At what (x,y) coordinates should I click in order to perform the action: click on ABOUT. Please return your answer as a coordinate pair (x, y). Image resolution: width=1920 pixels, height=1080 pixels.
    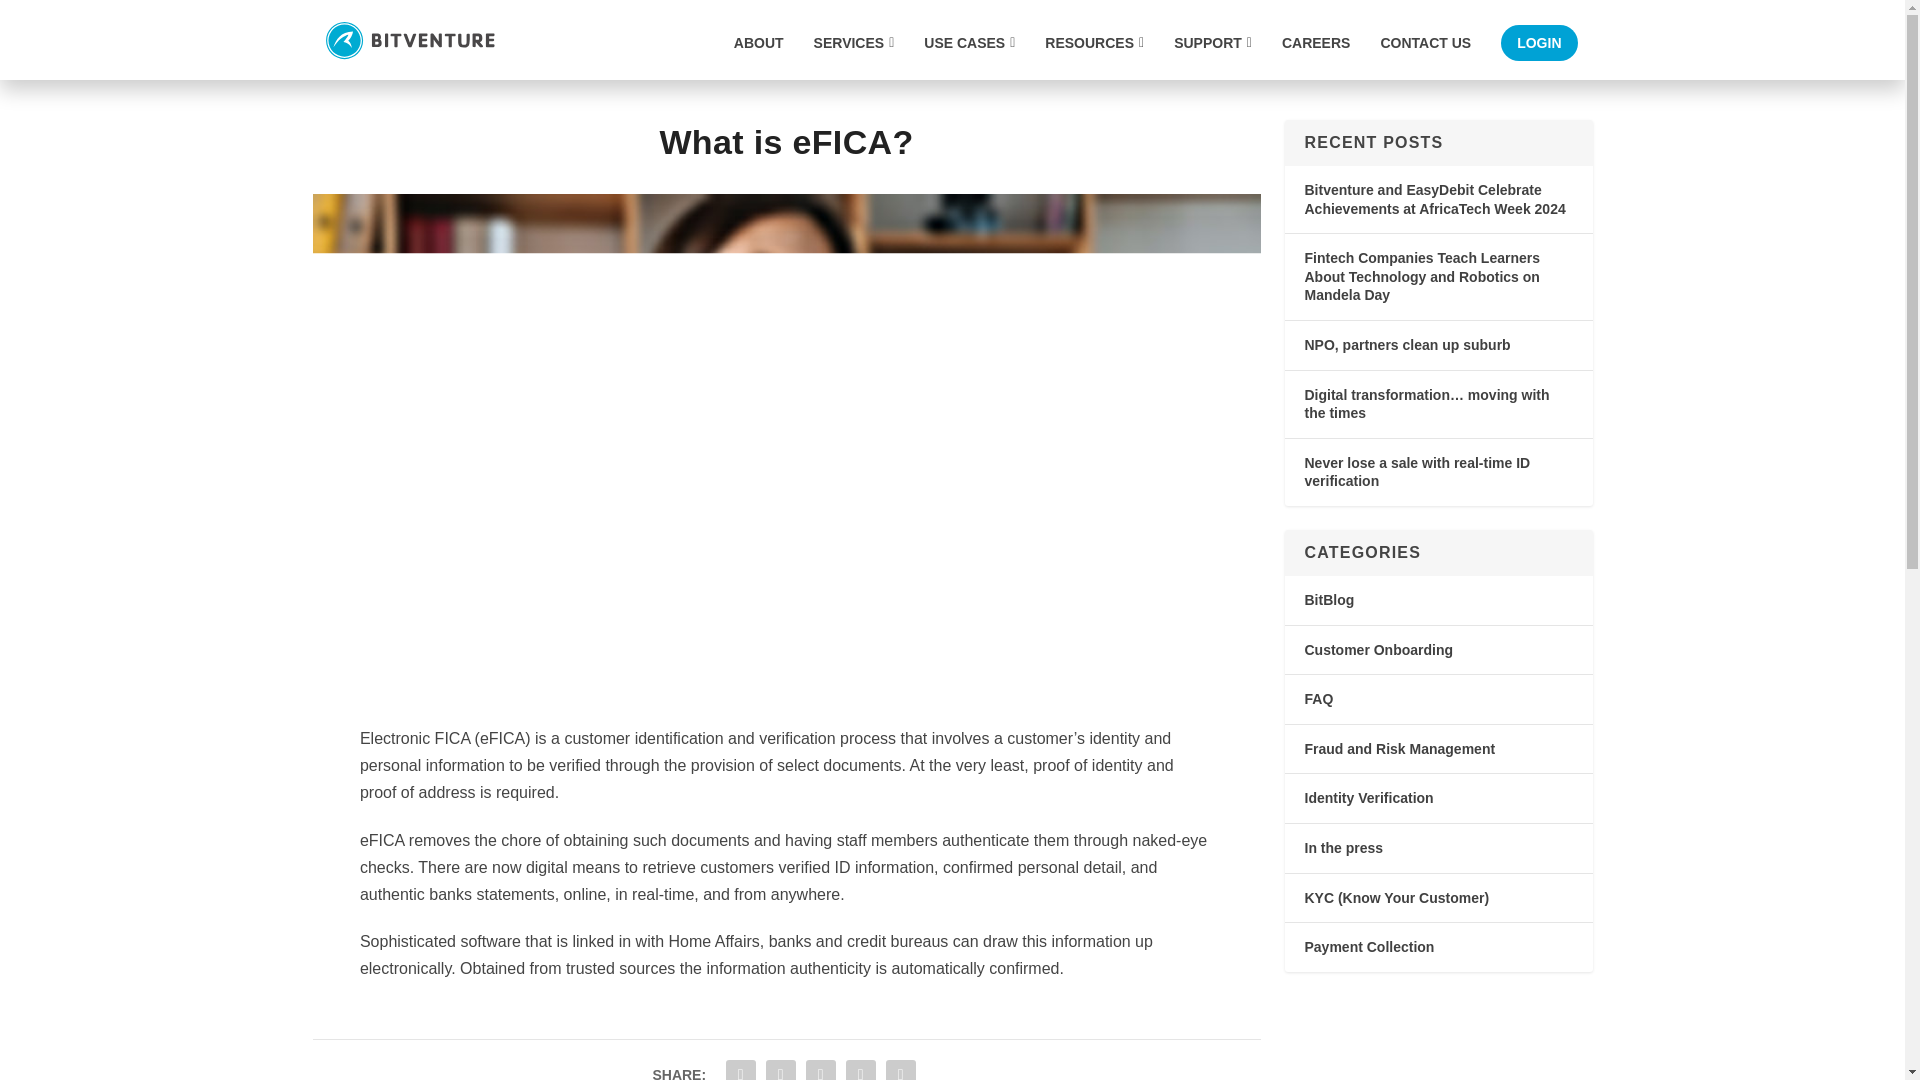
    Looking at the image, I should click on (758, 56).